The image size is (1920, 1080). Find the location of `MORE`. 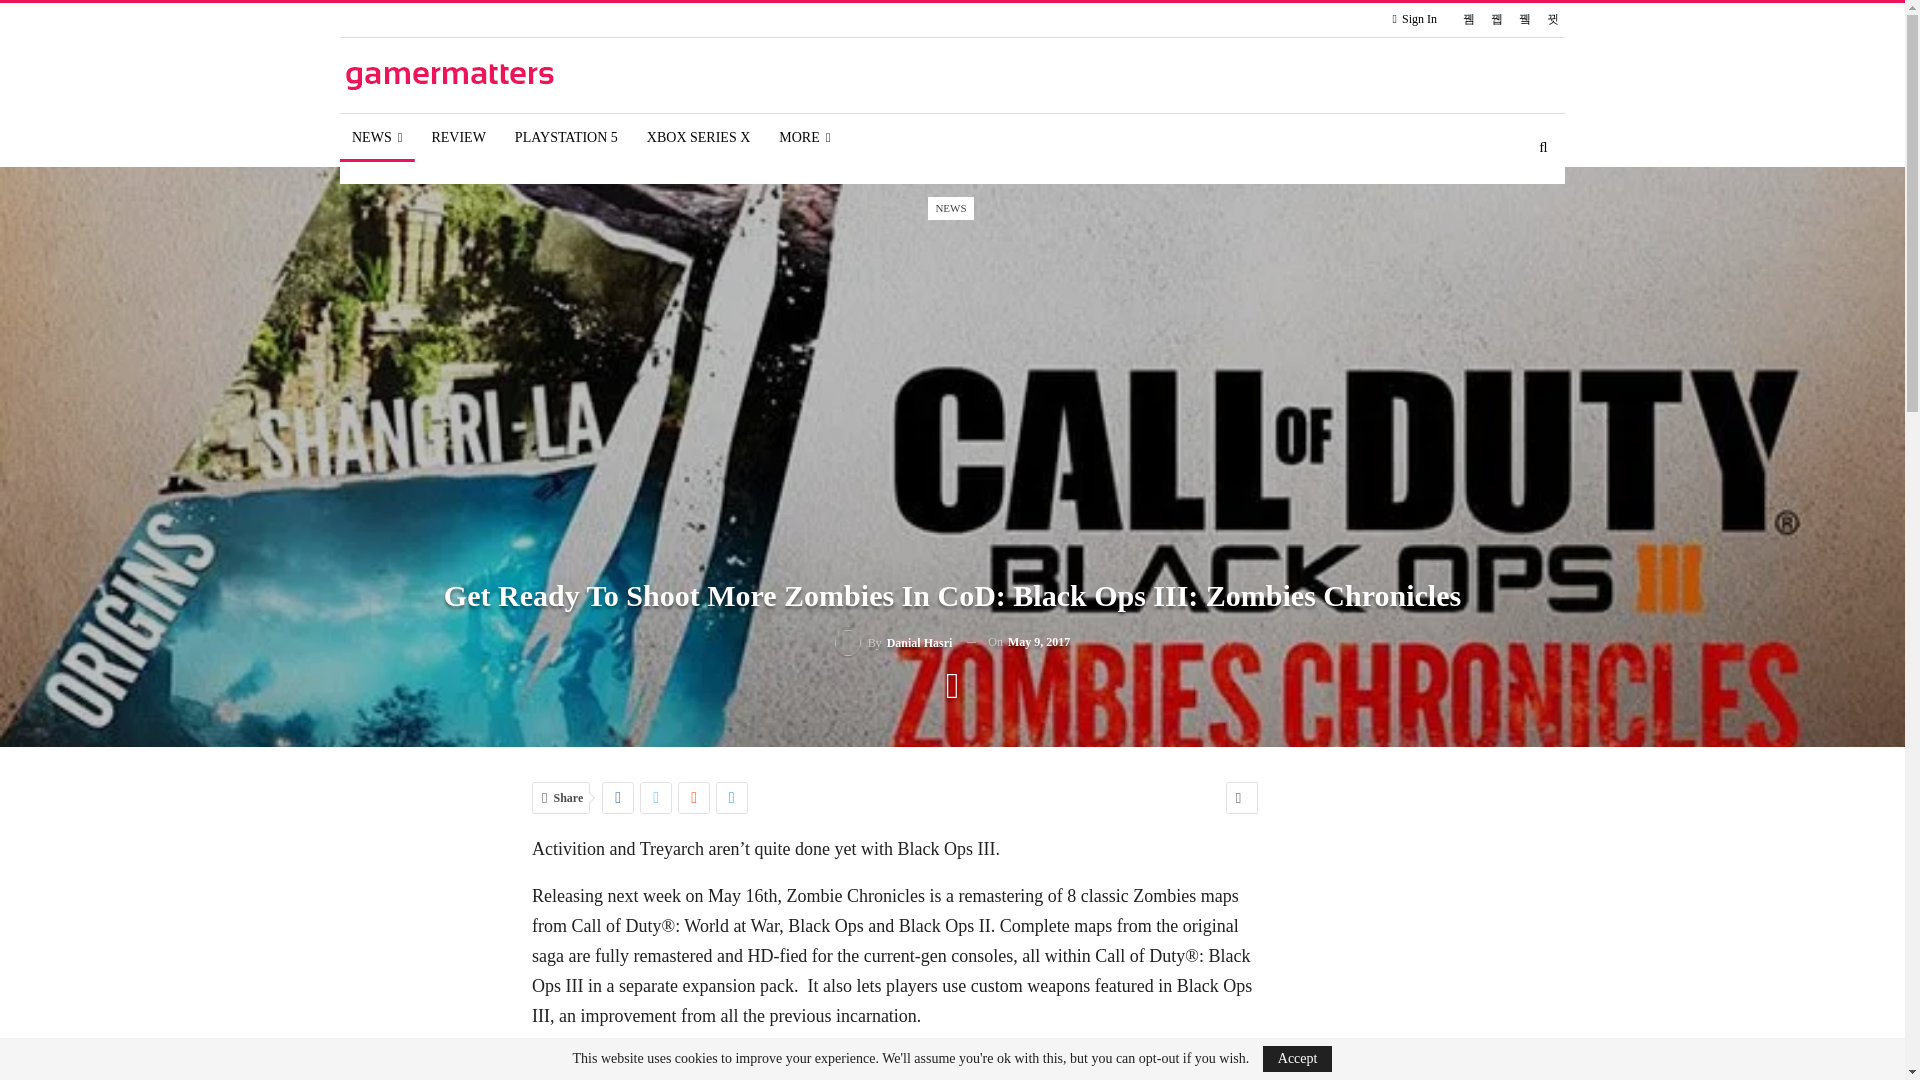

MORE is located at coordinates (804, 138).